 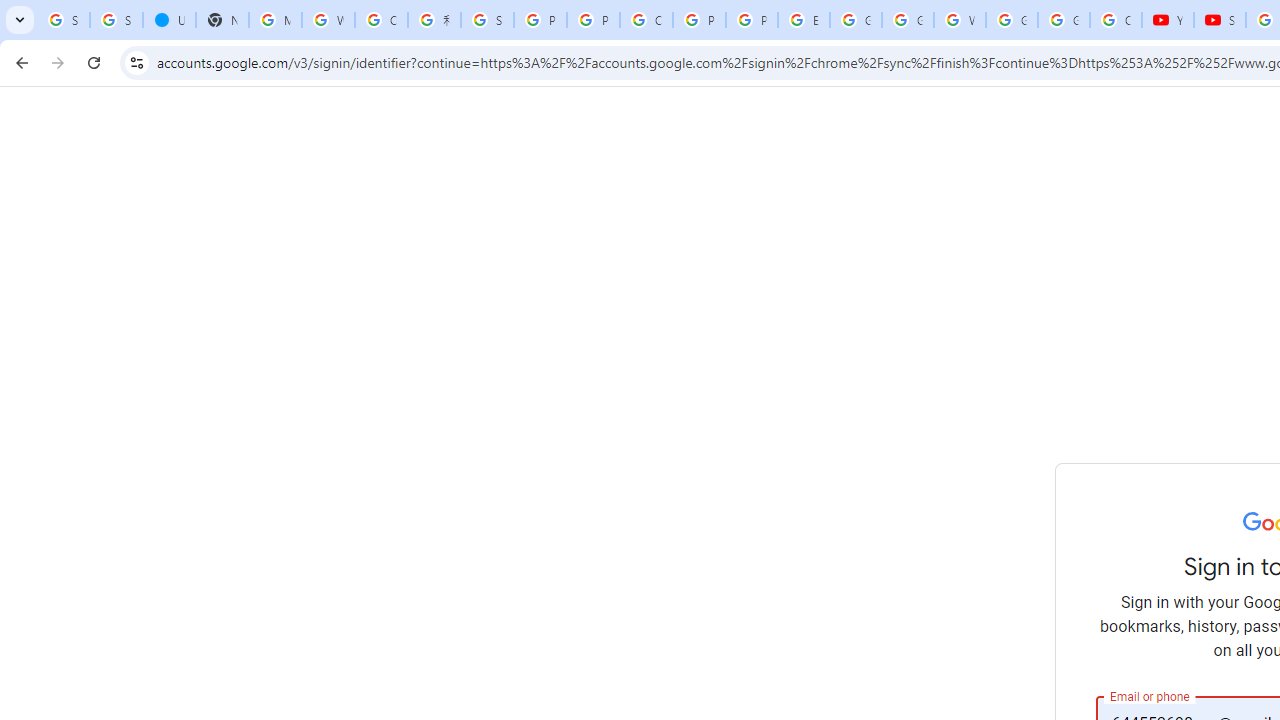 I want to click on YouTube, so click(x=1168, y=20).